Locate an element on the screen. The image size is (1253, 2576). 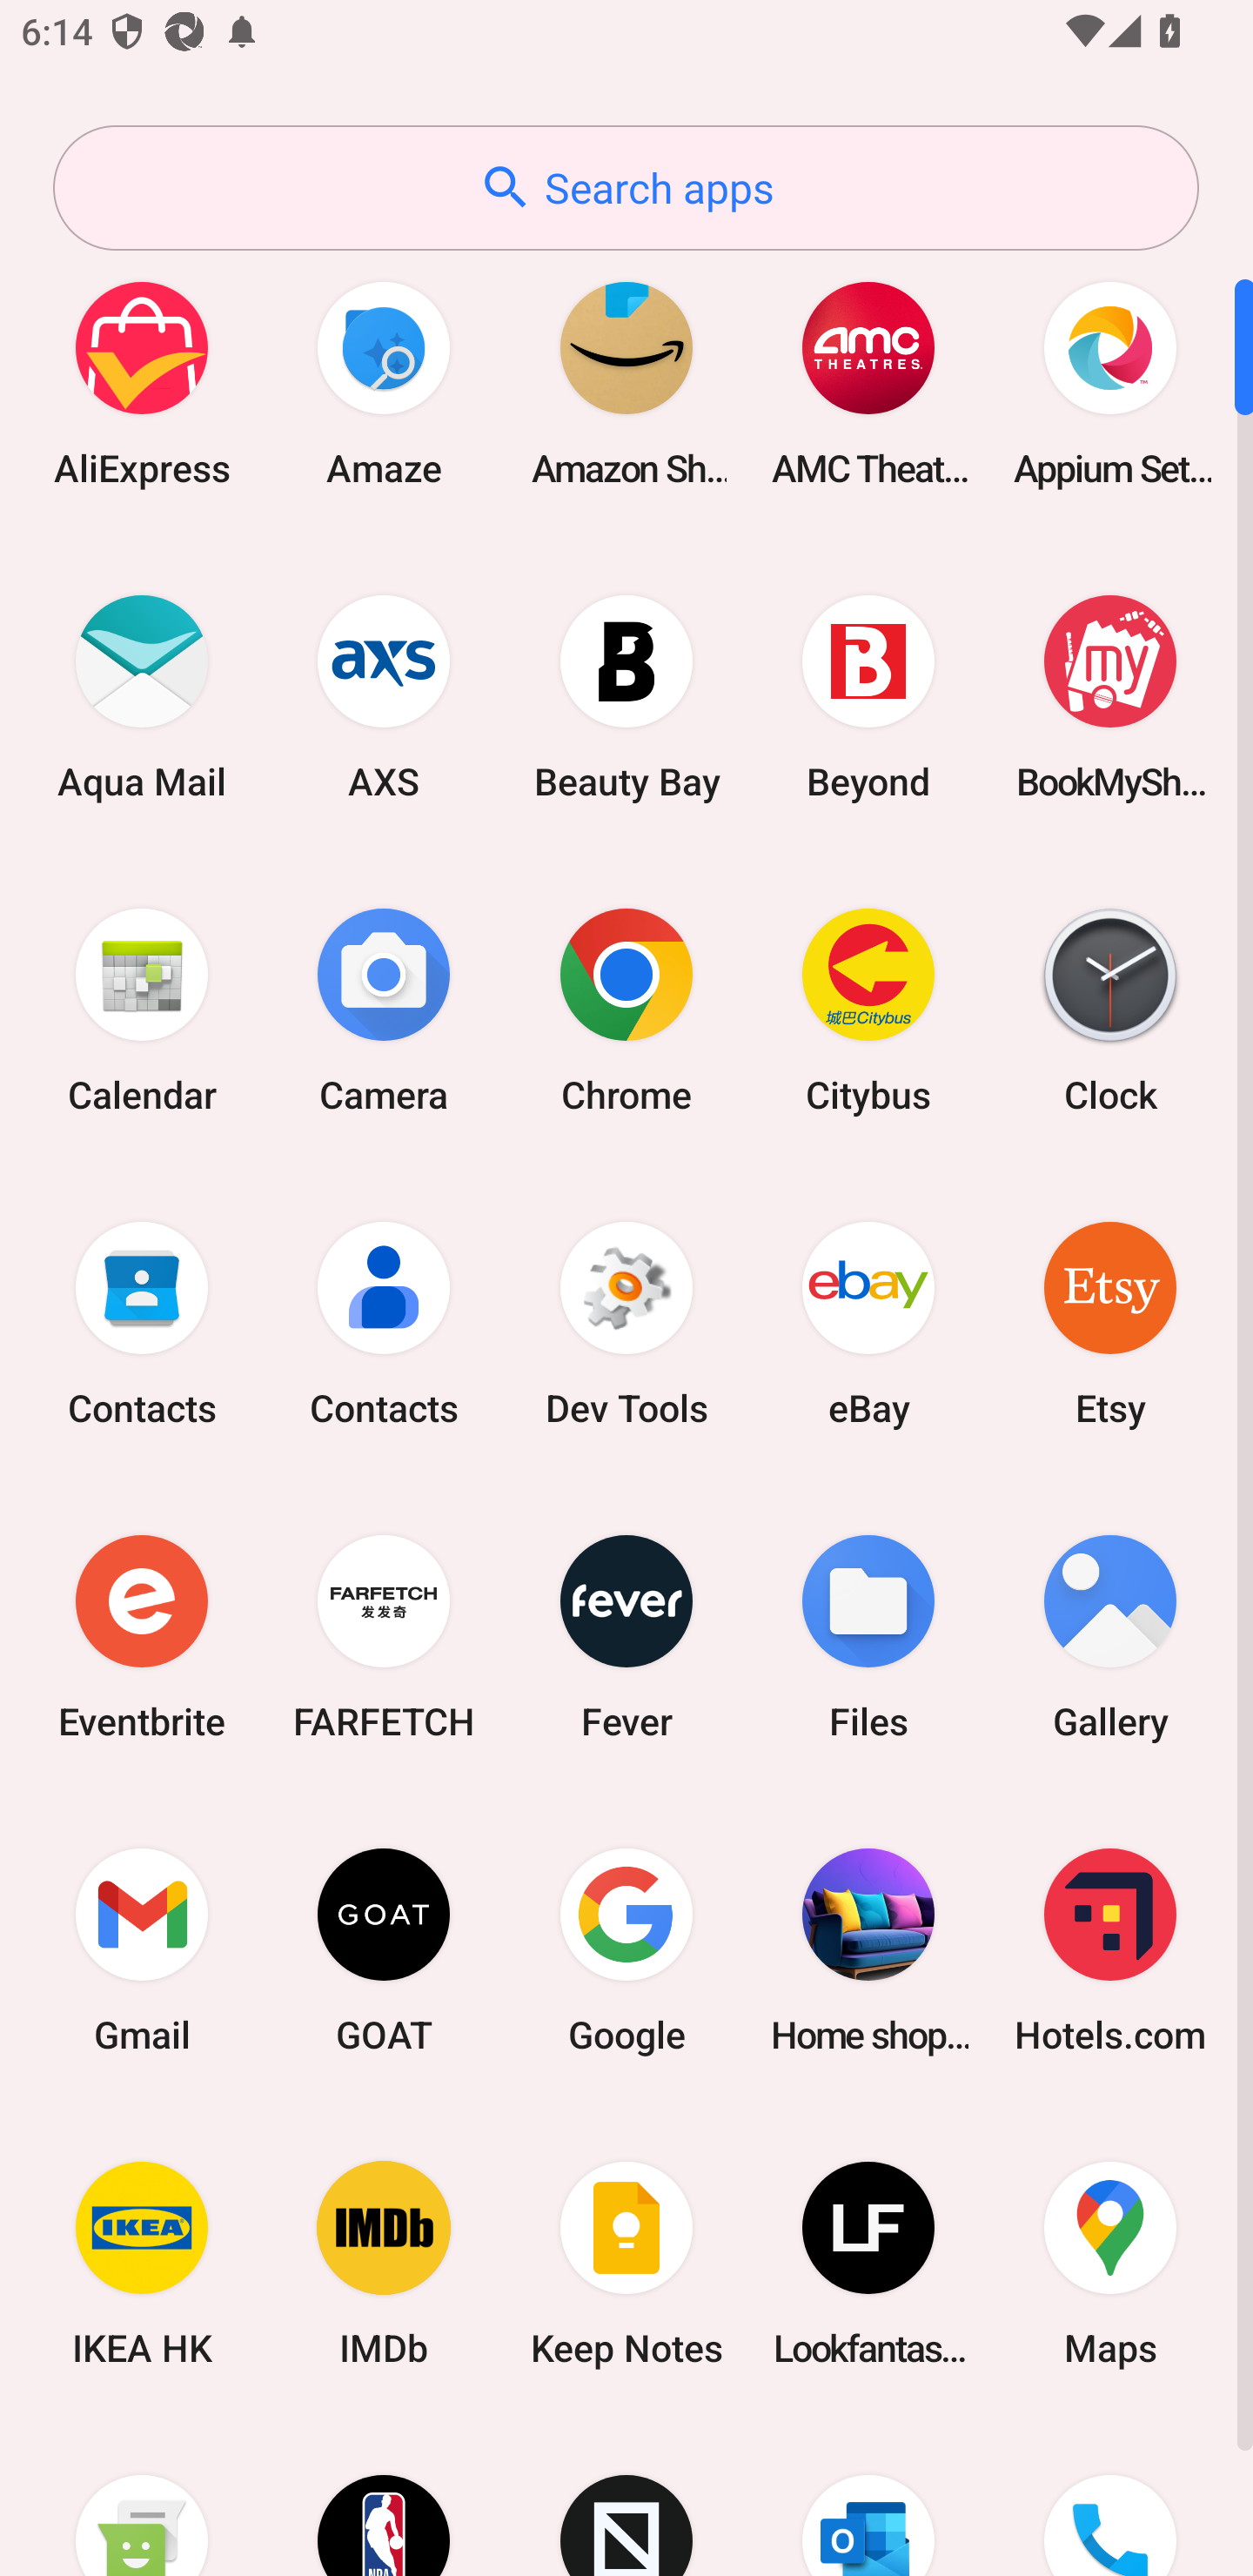
Clock is located at coordinates (1110, 1010).